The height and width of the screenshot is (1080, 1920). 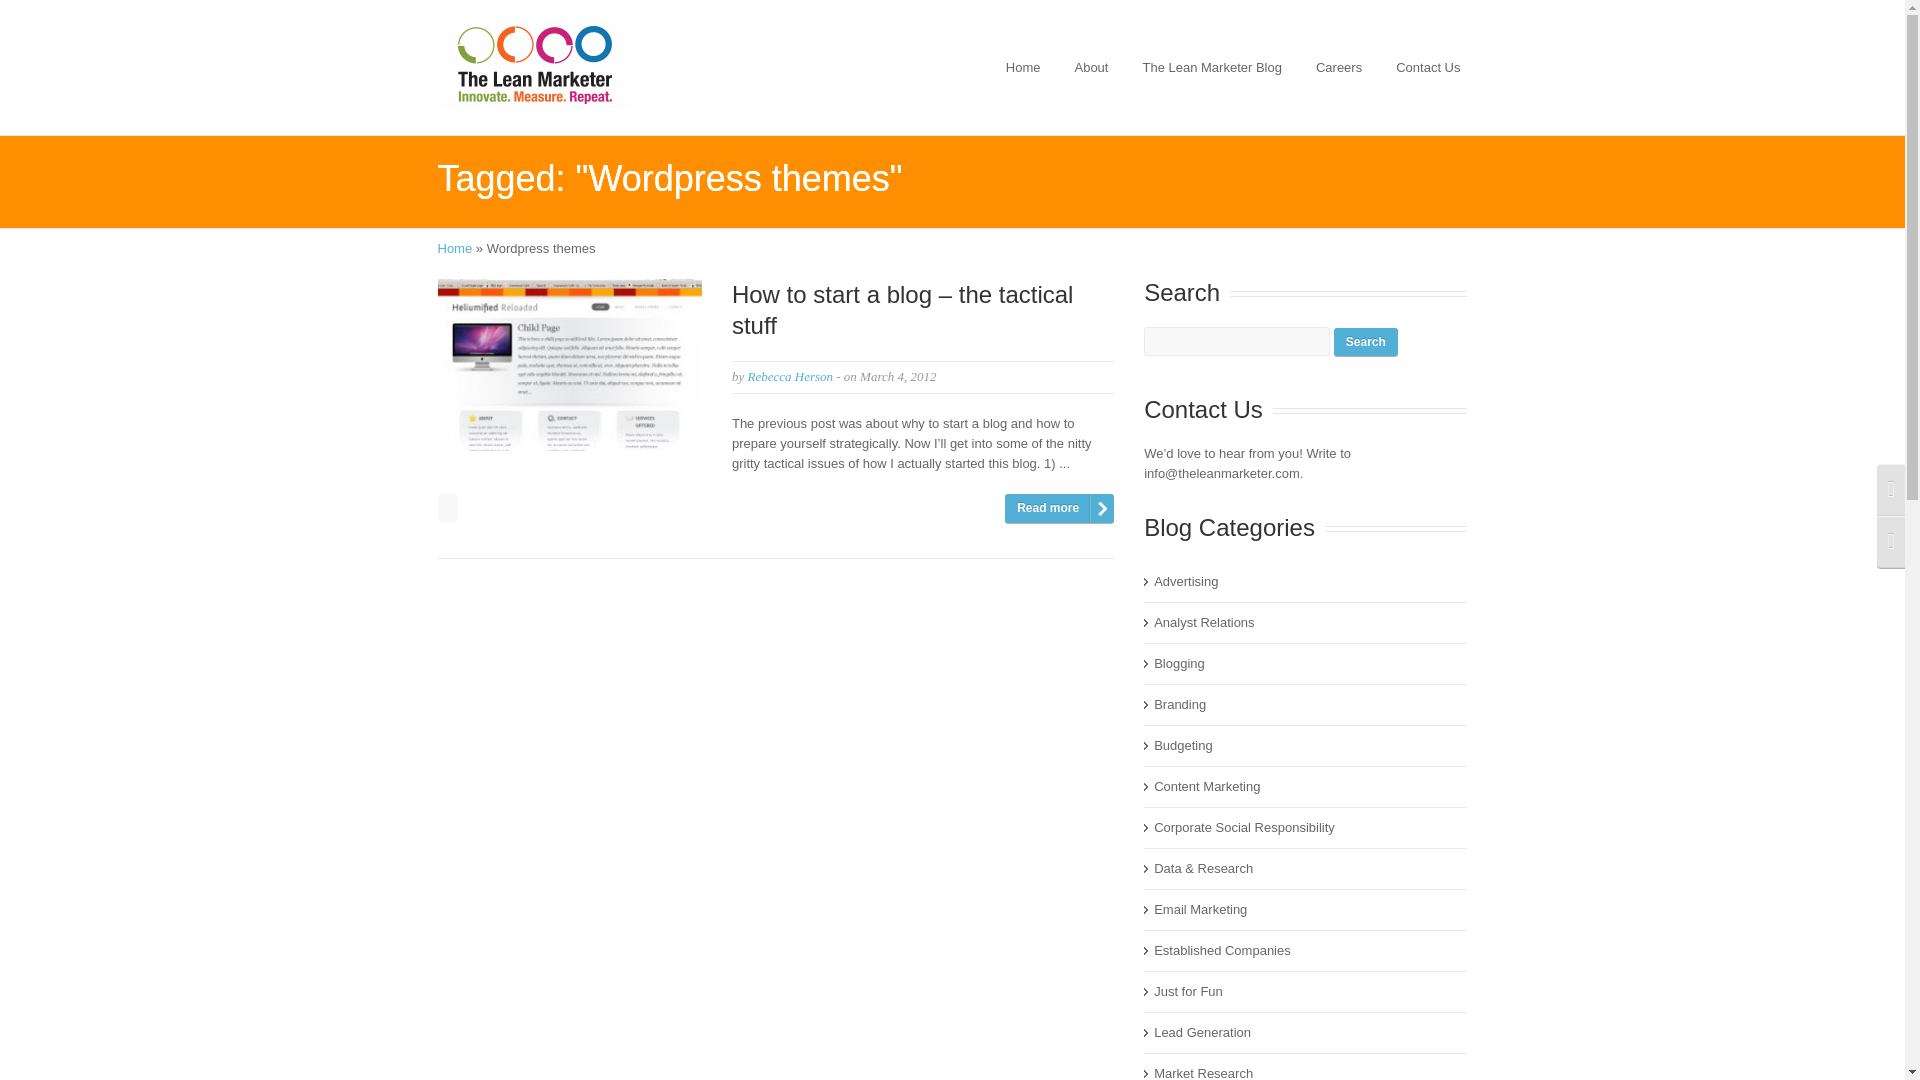 I want to click on Posts by Rebecca Herson, so click(x=790, y=376).